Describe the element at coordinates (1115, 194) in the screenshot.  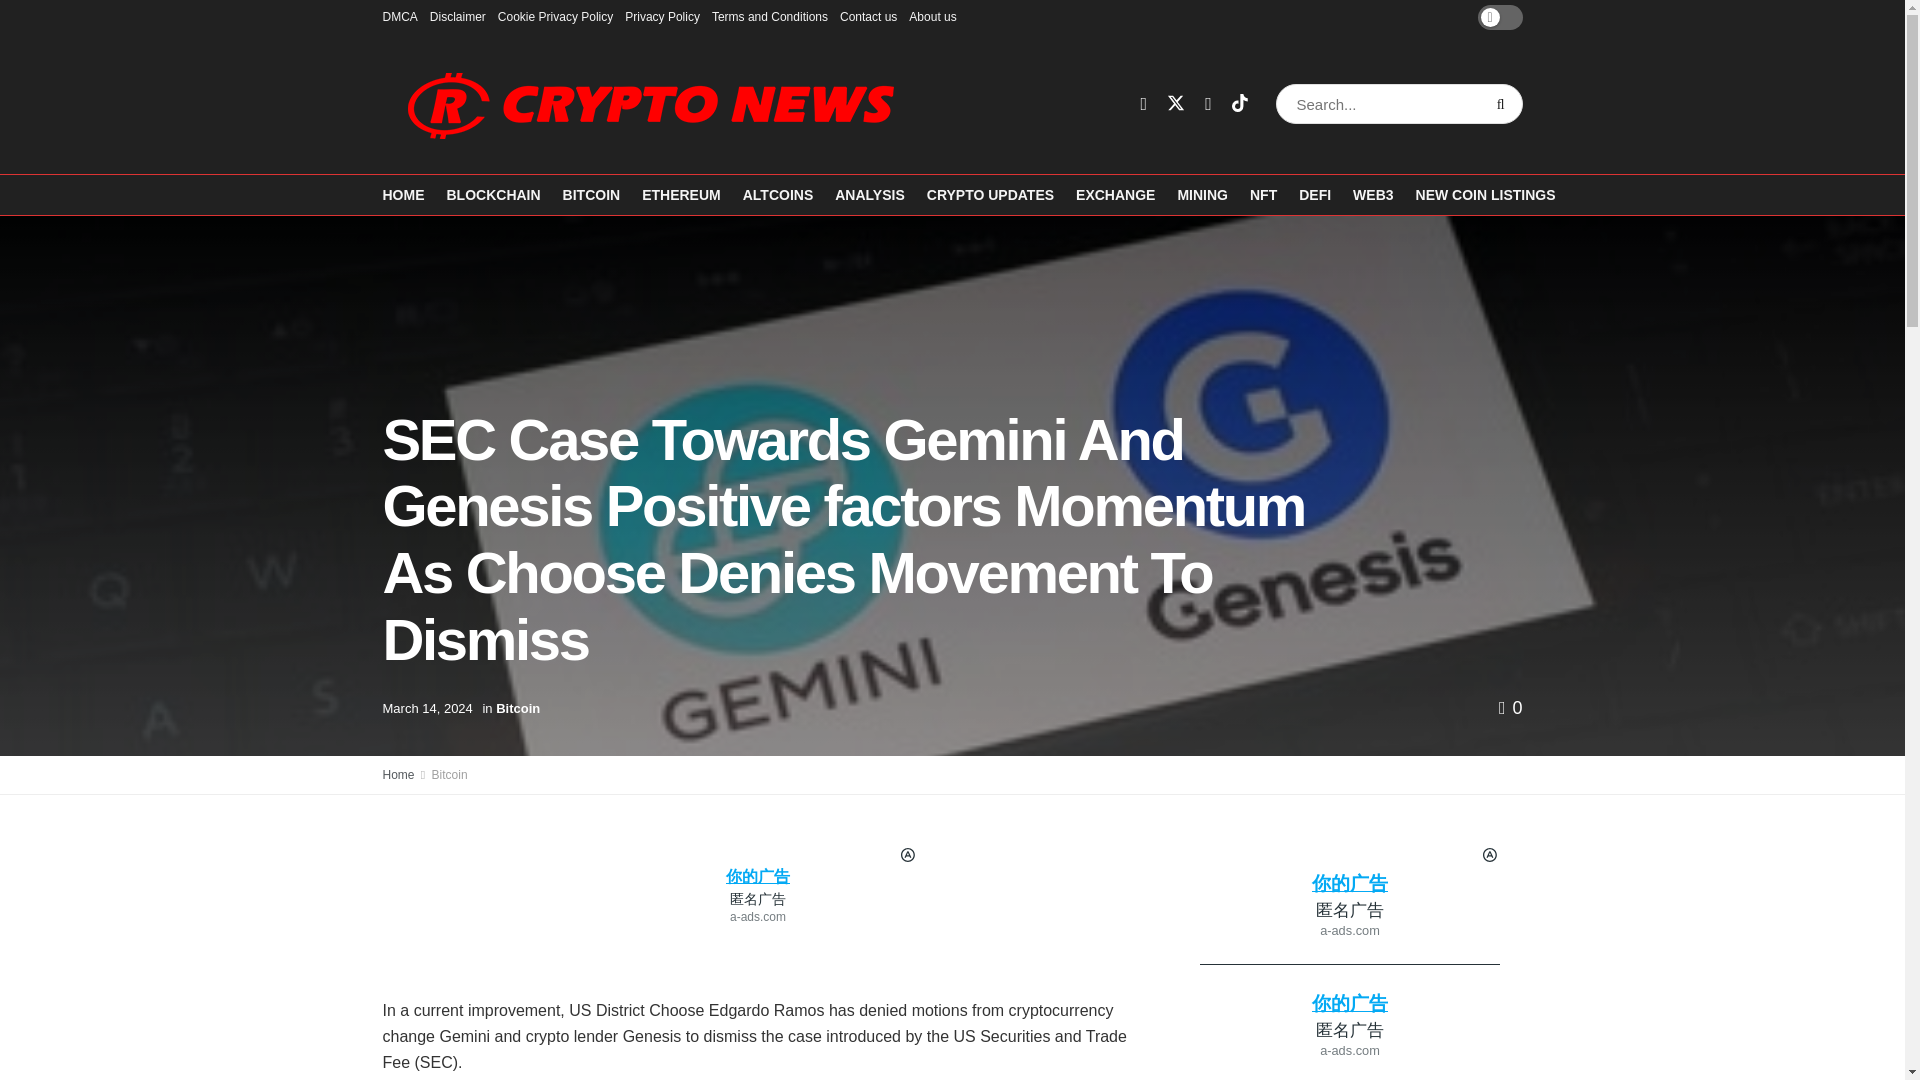
I see `EXCHANGE` at that location.